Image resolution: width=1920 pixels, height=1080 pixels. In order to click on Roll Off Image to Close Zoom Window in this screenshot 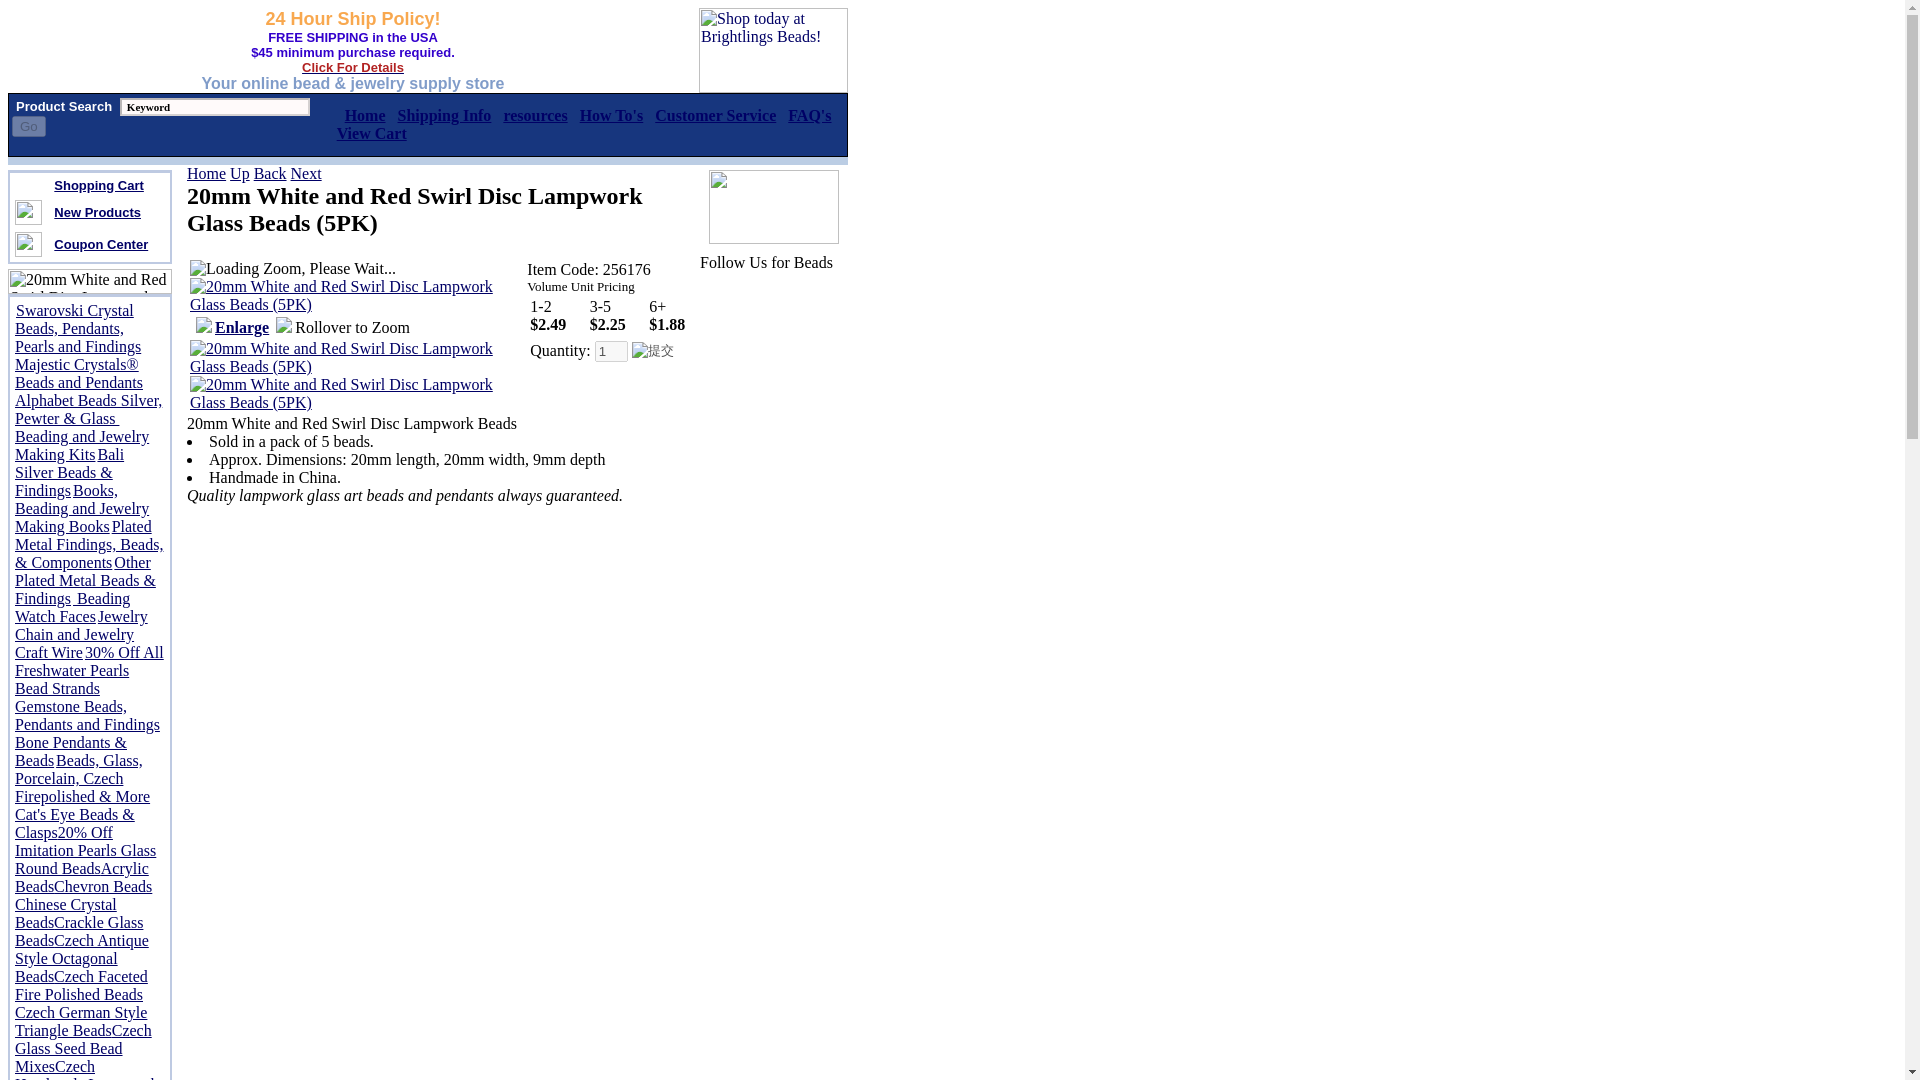, I will do `click(356, 366)`.